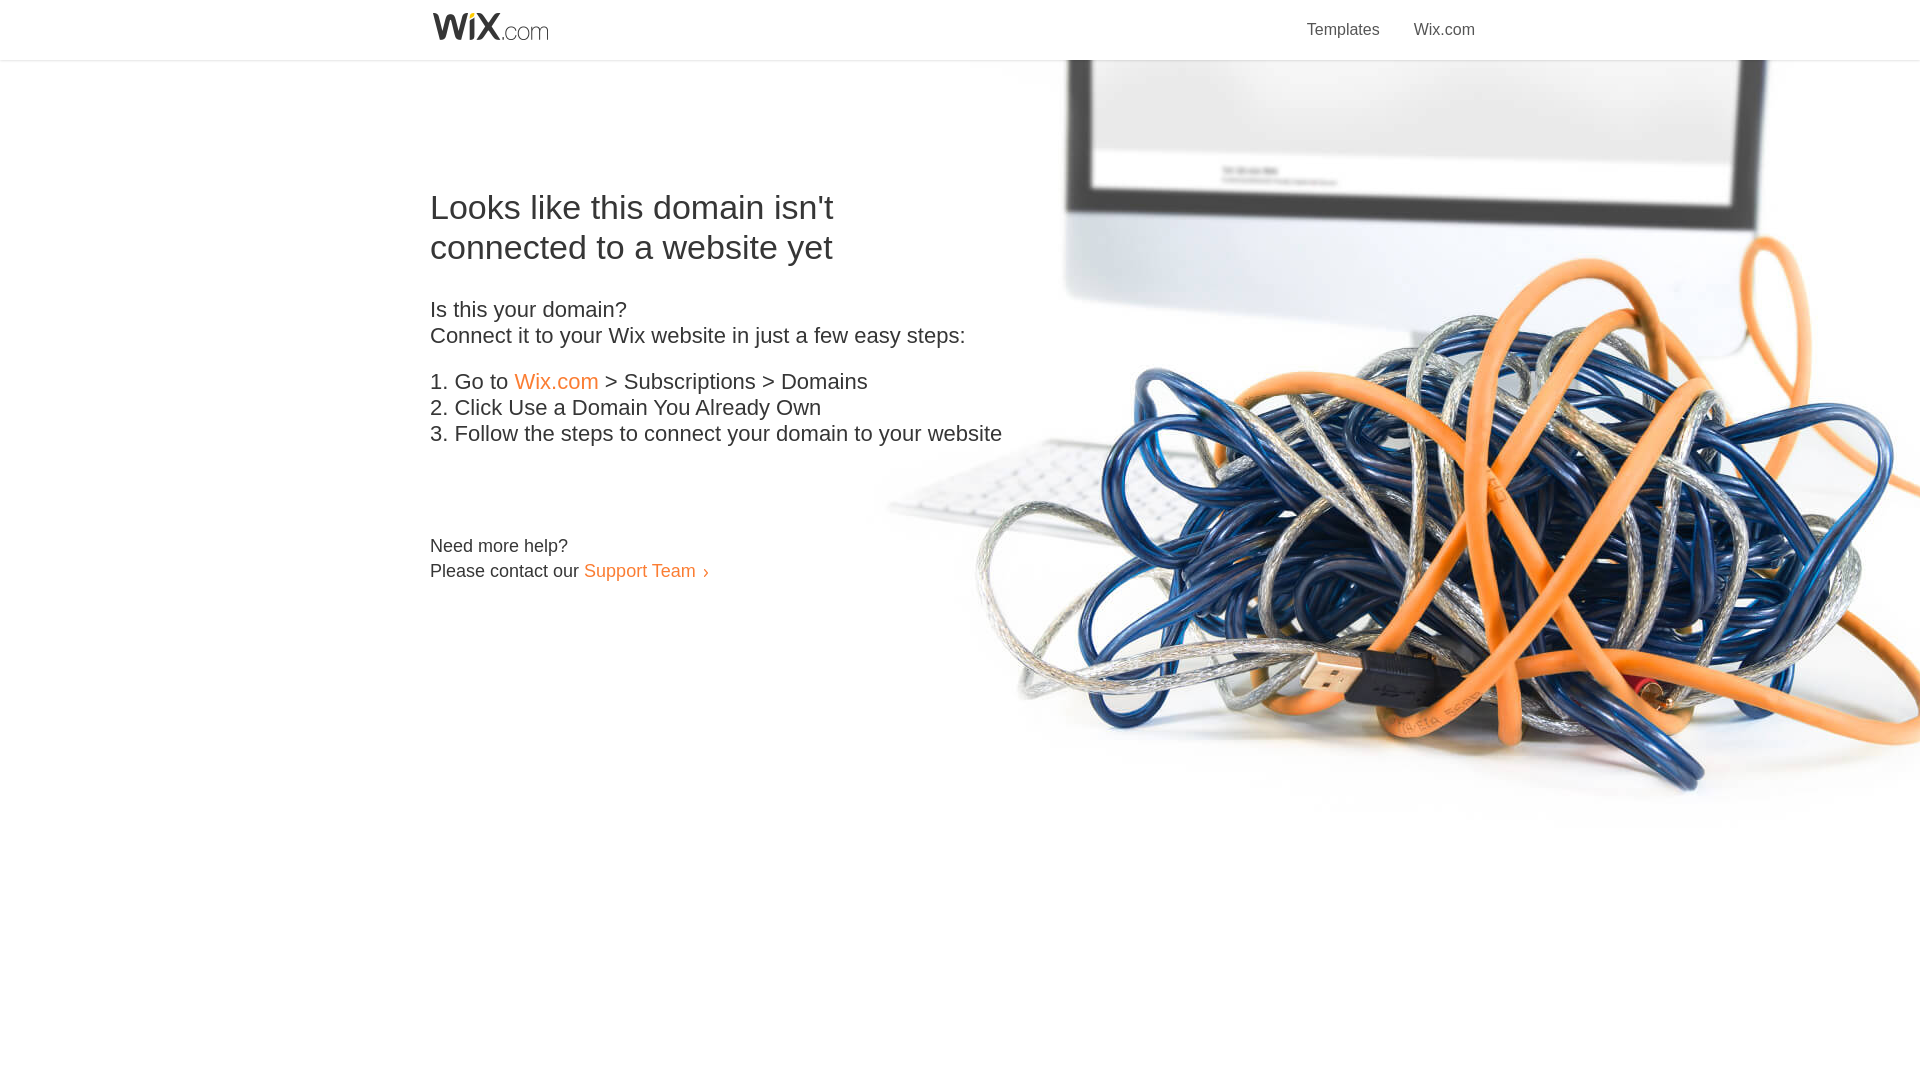 This screenshot has height=1080, width=1920. Describe the element at coordinates (639, 570) in the screenshot. I see `Support Team` at that location.